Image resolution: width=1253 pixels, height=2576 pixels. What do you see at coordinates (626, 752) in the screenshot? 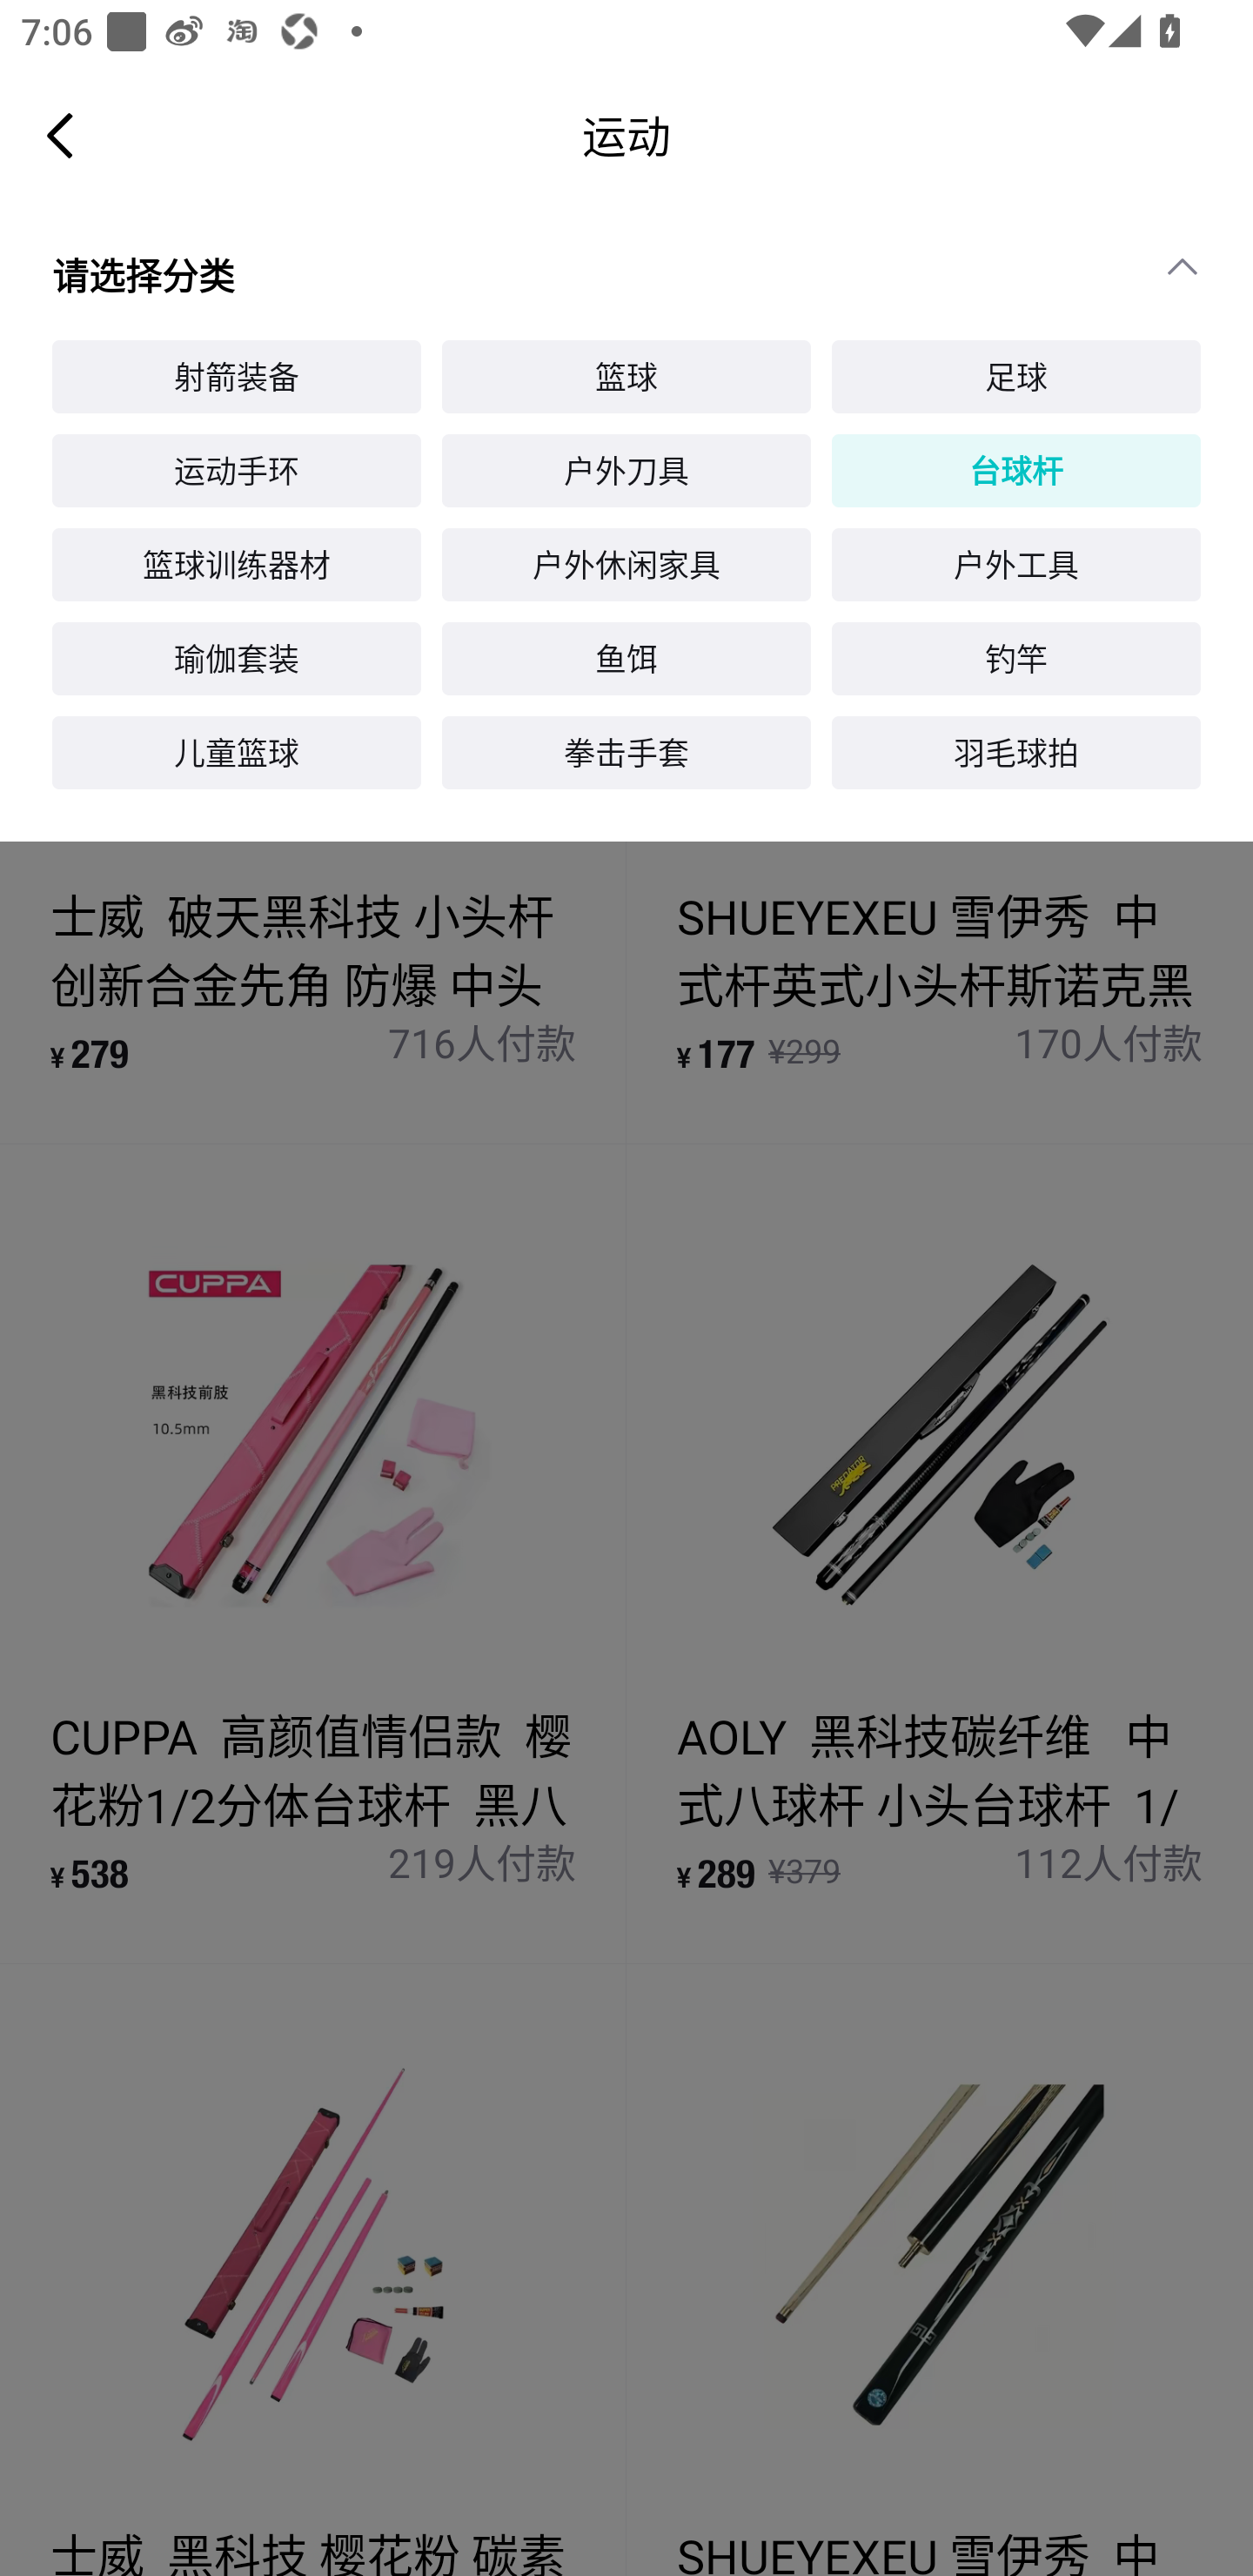
I see `拳击手套` at bounding box center [626, 752].